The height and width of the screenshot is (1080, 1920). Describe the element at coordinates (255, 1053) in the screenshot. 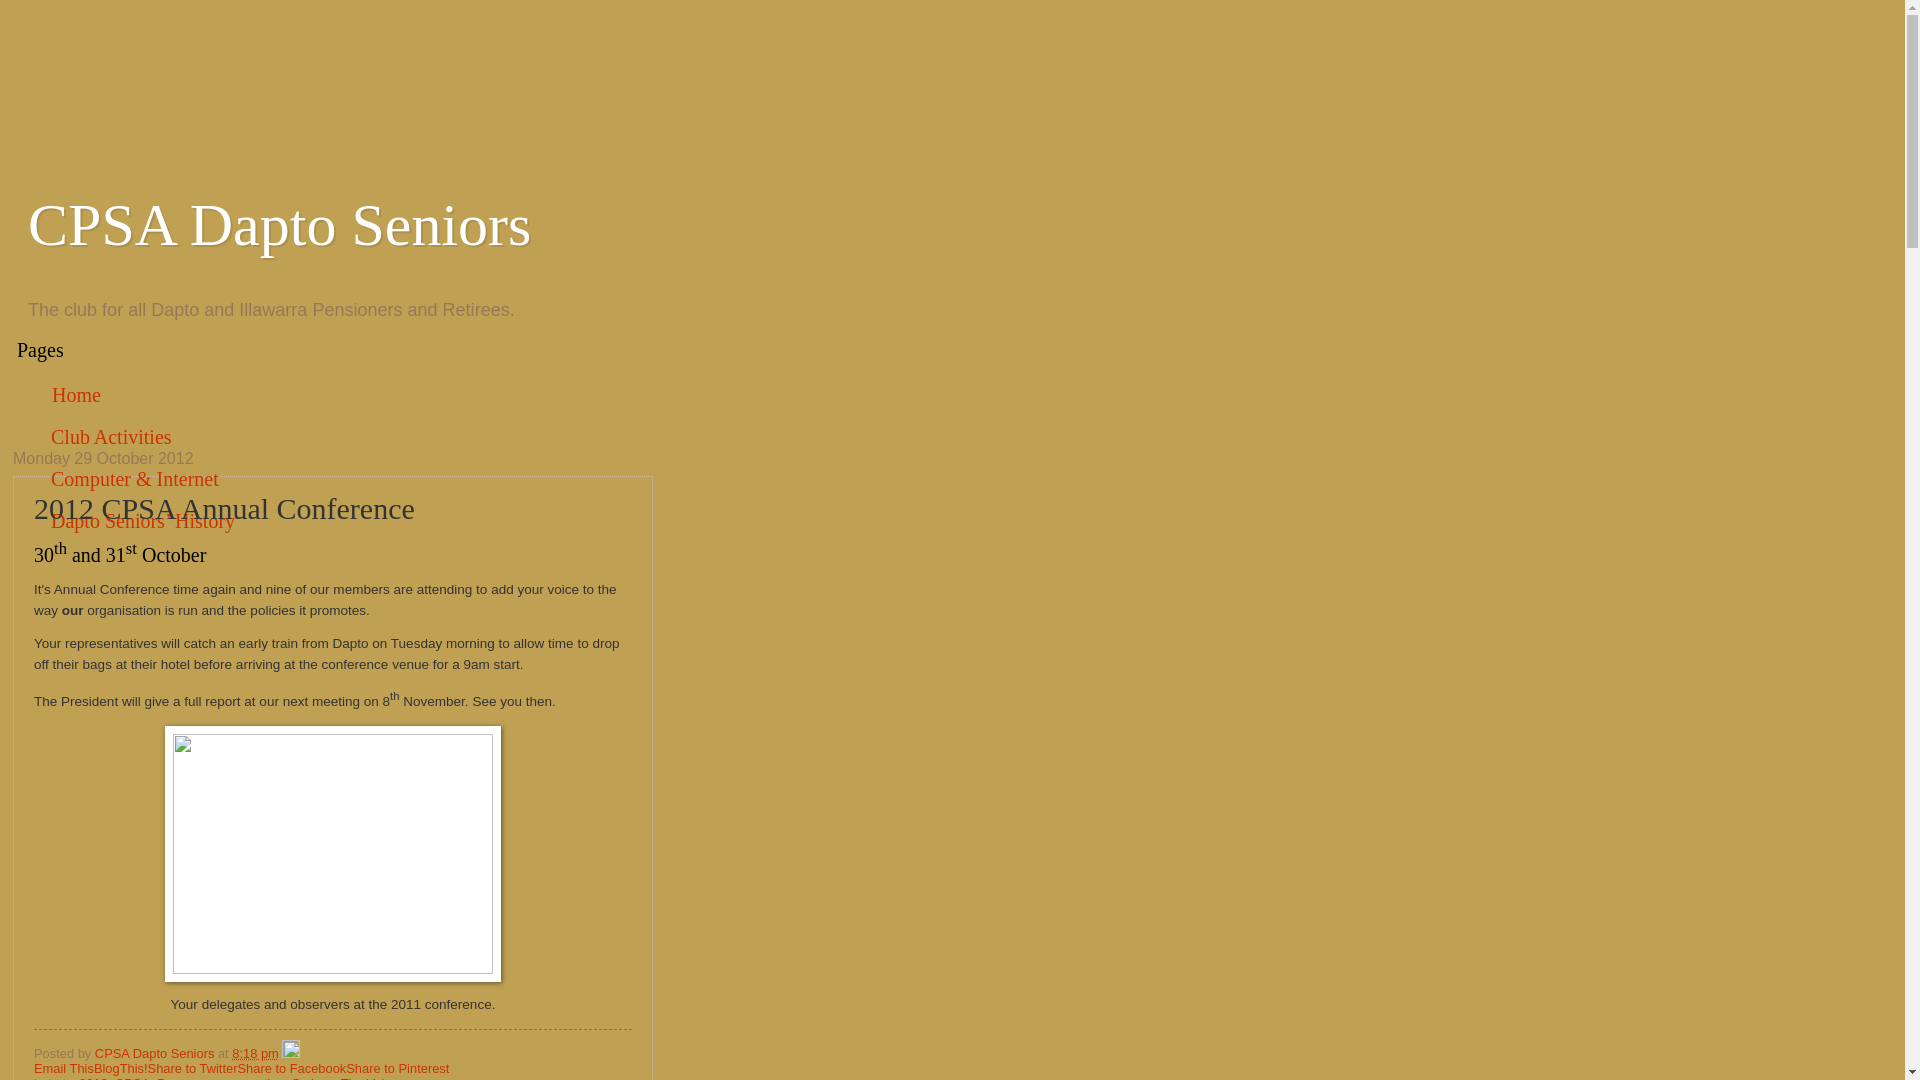

I see `8:18 pm` at that location.